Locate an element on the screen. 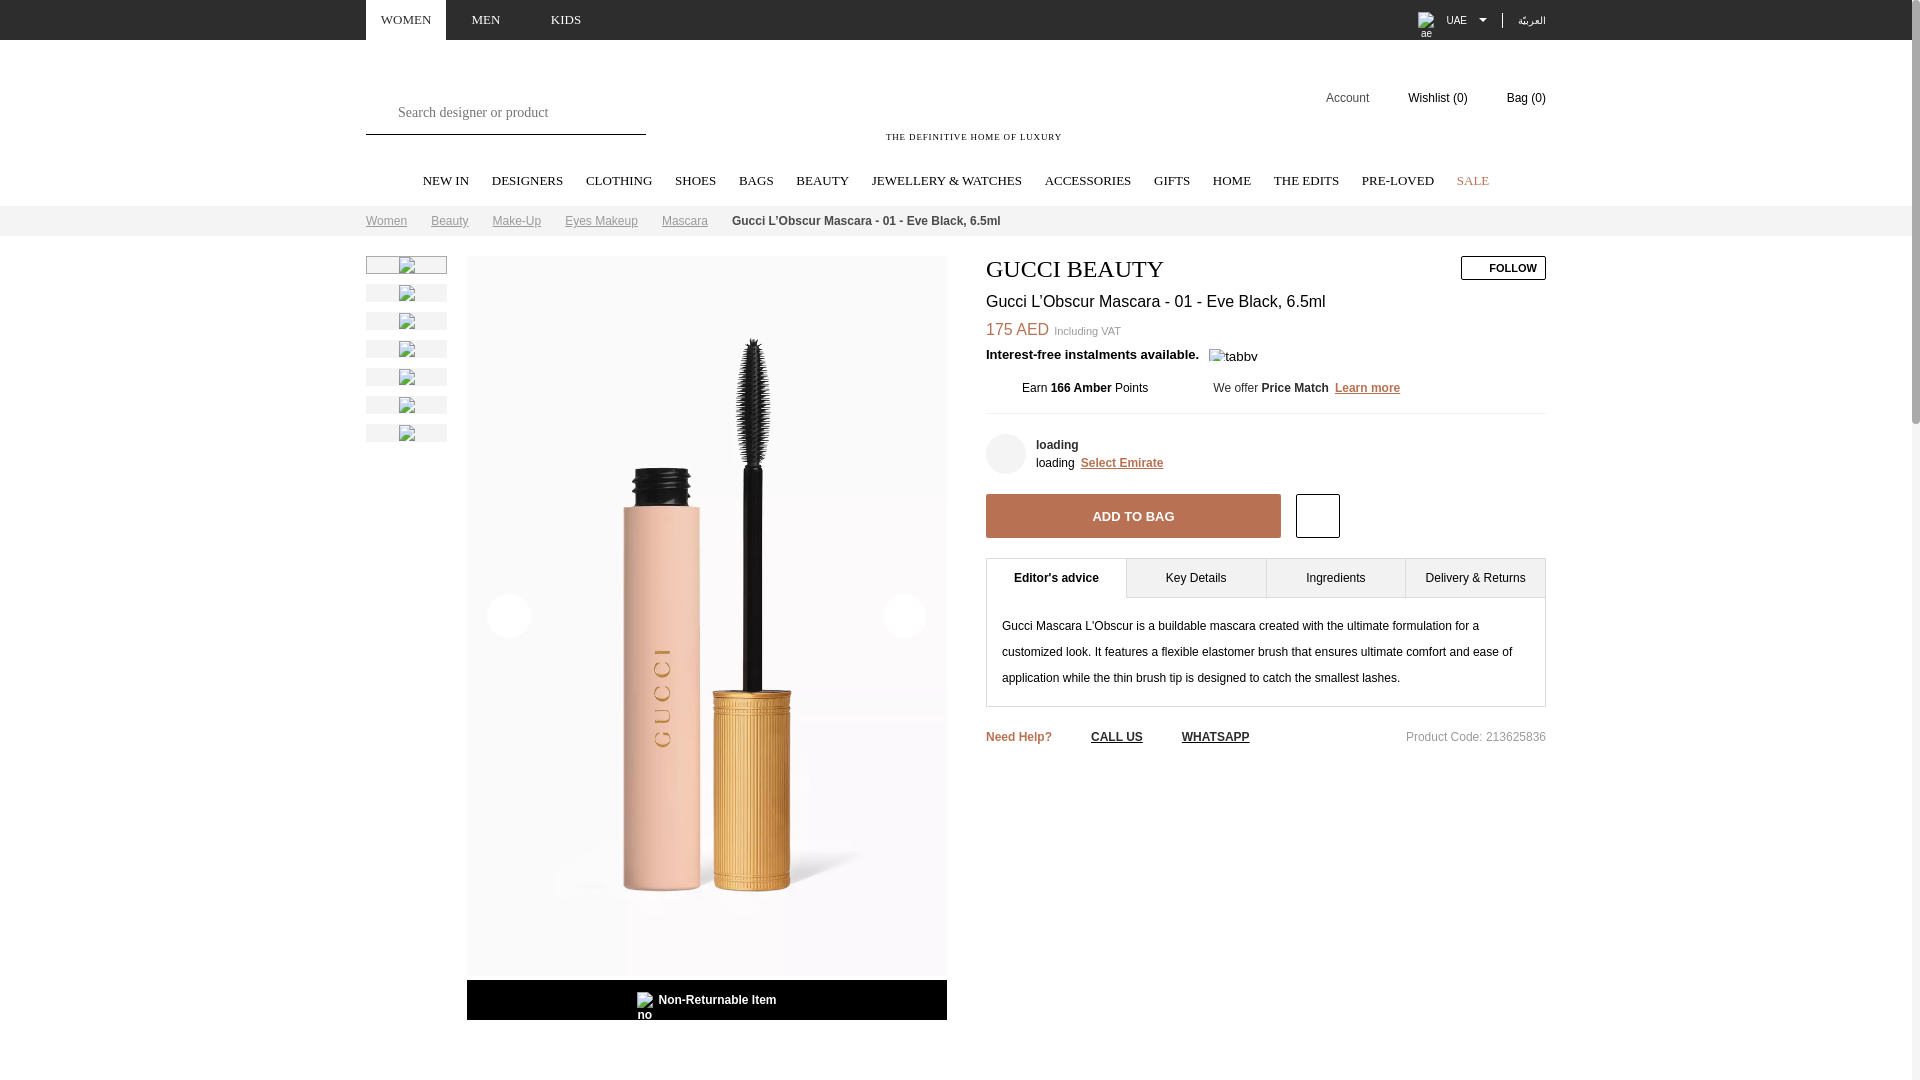  BEAUTY is located at coordinates (822, 182).